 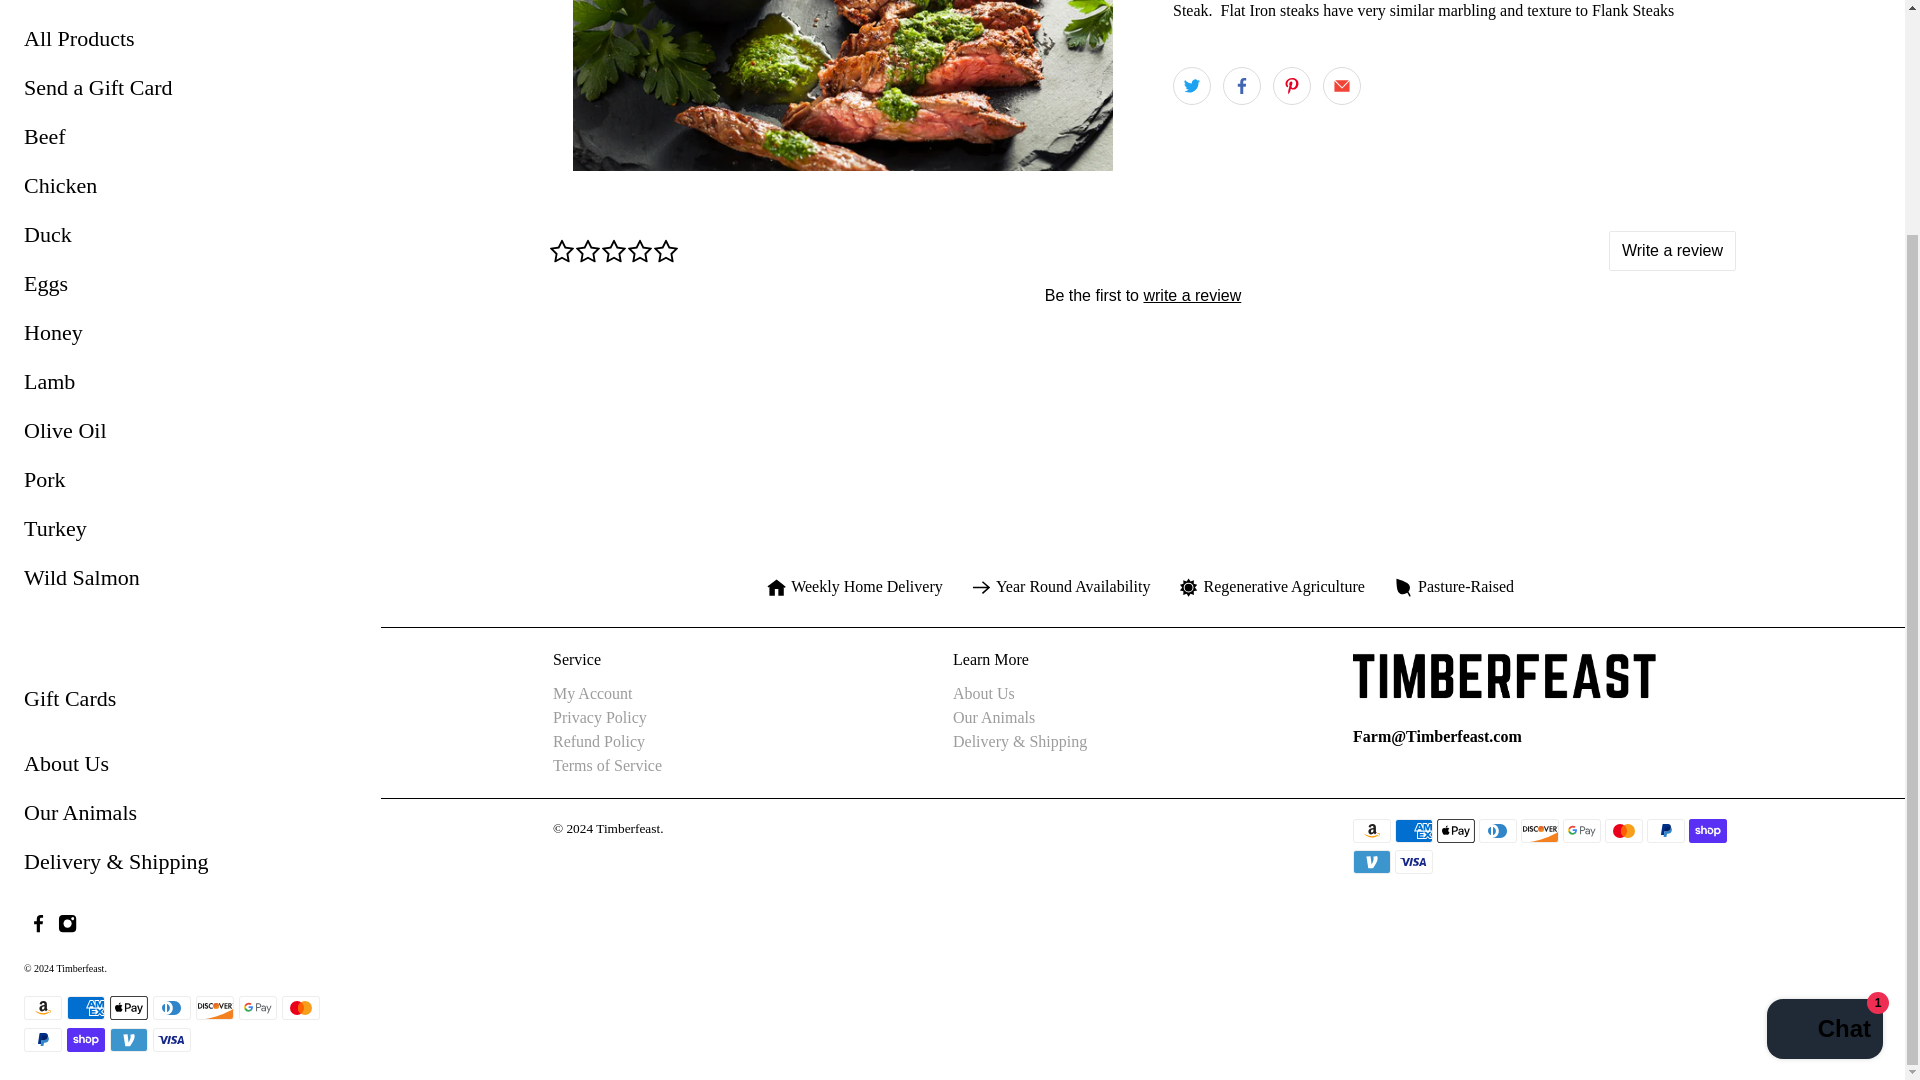 What do you see at coordinates (172, 1040) in the screenshot?
I see `Visa` at bounding box center [172, 1040].